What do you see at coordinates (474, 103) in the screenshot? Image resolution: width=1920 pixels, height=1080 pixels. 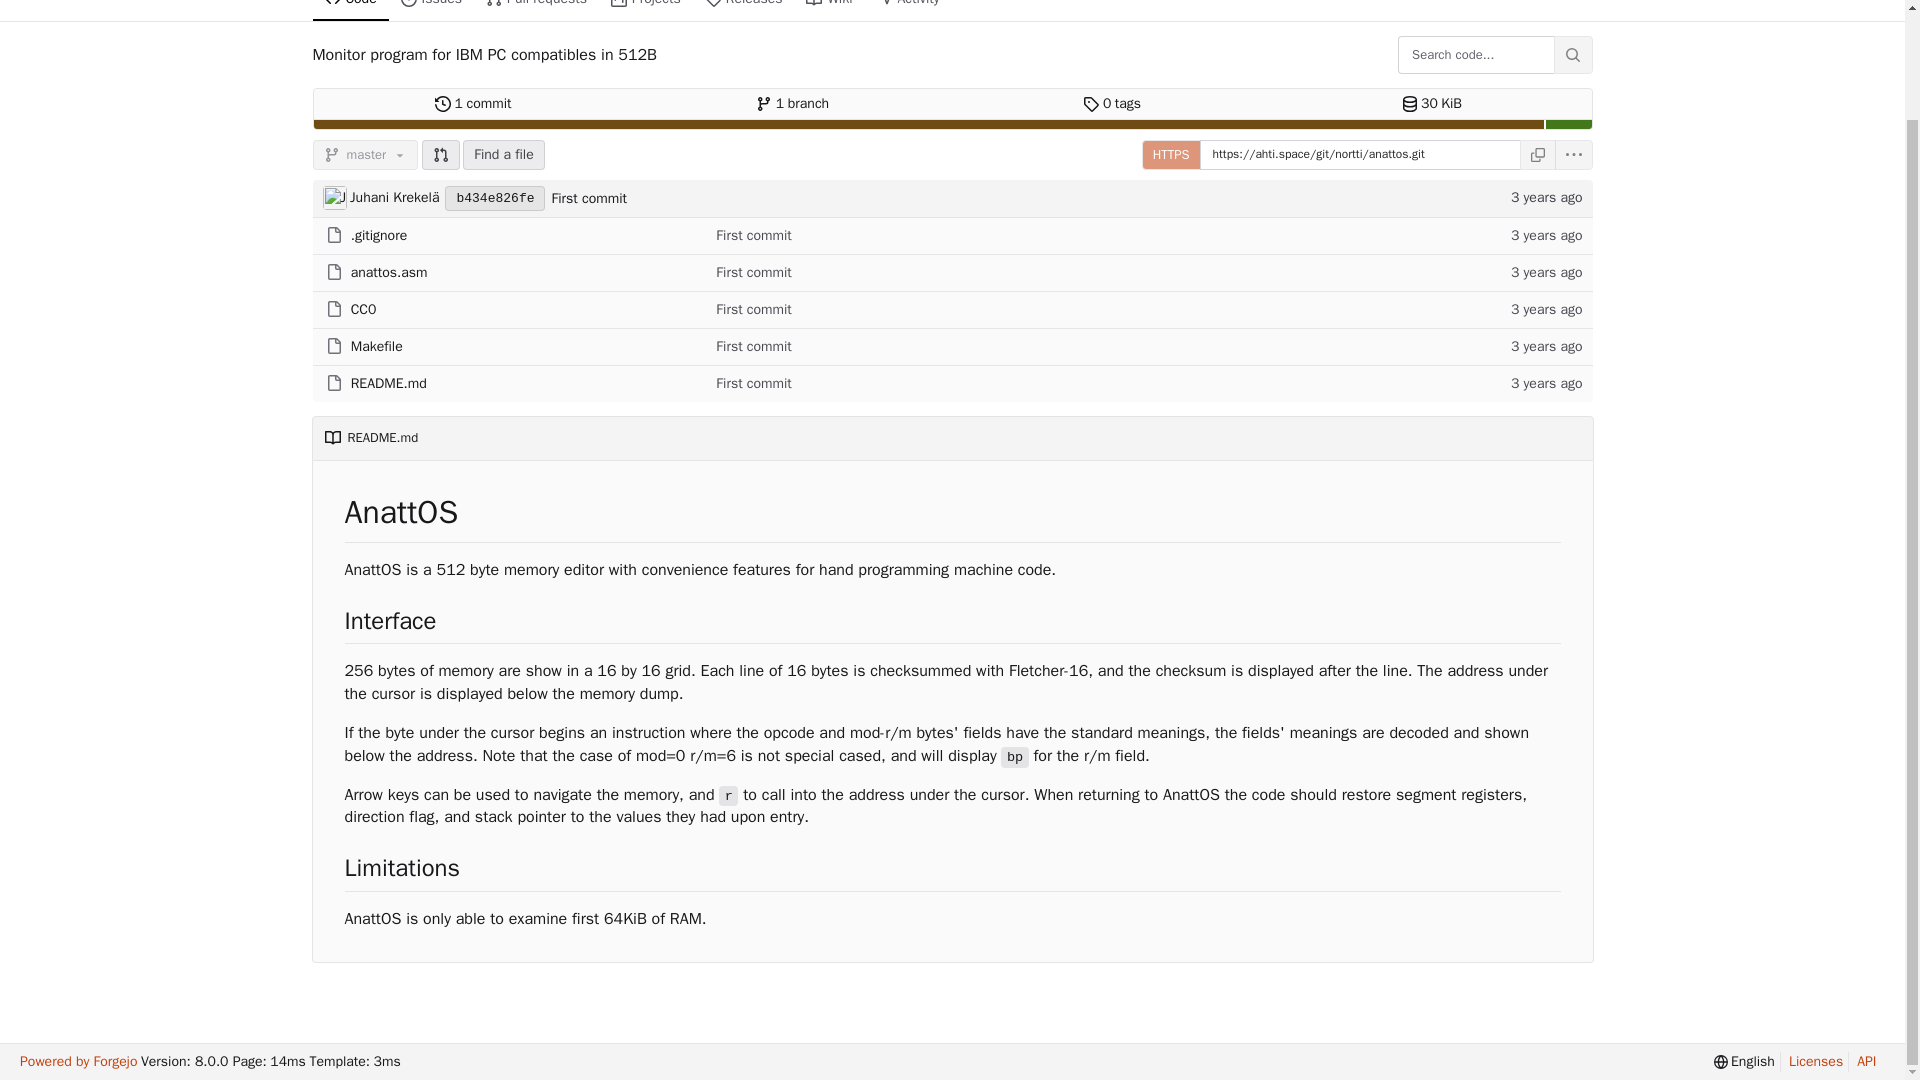 I see `Makefile` at bounding box center [474, 103].